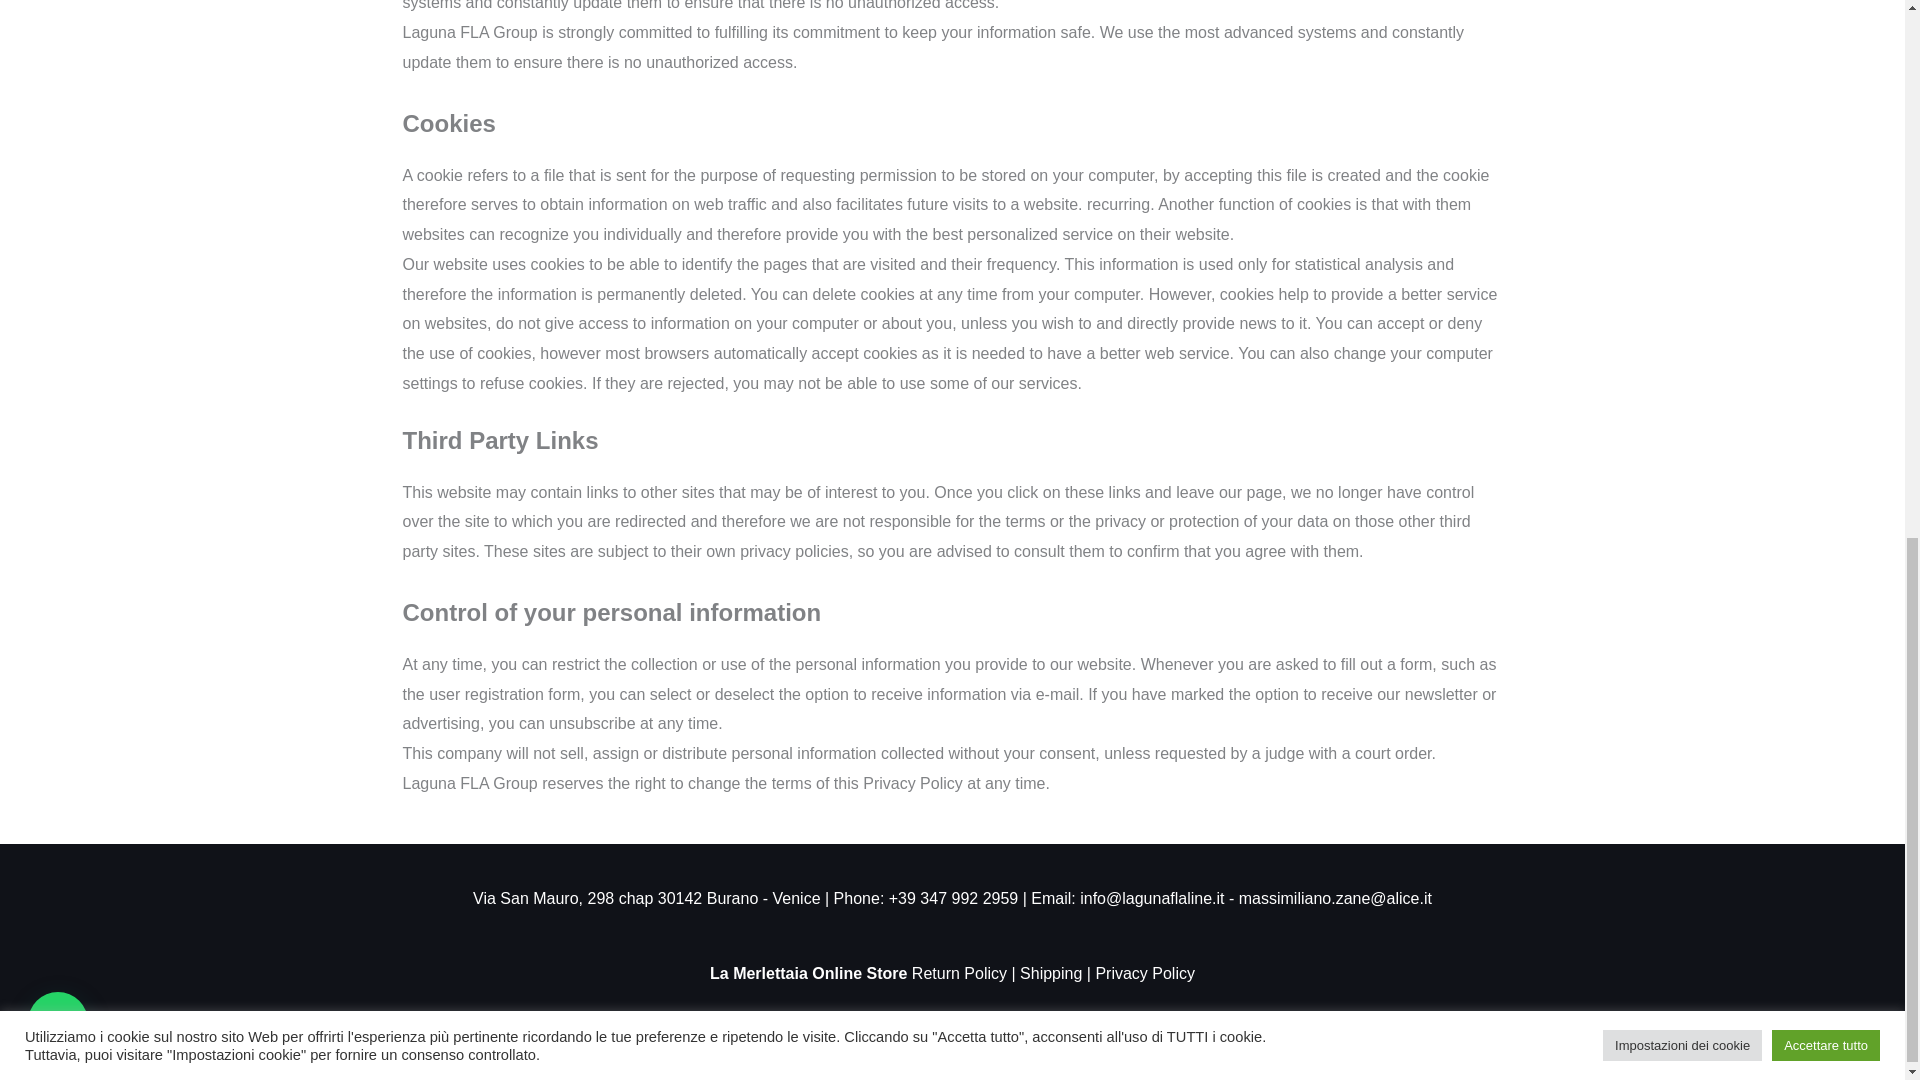  Describe the element at coordinates (959, 973) in the screenshot. I see `Return Policy` at that location.